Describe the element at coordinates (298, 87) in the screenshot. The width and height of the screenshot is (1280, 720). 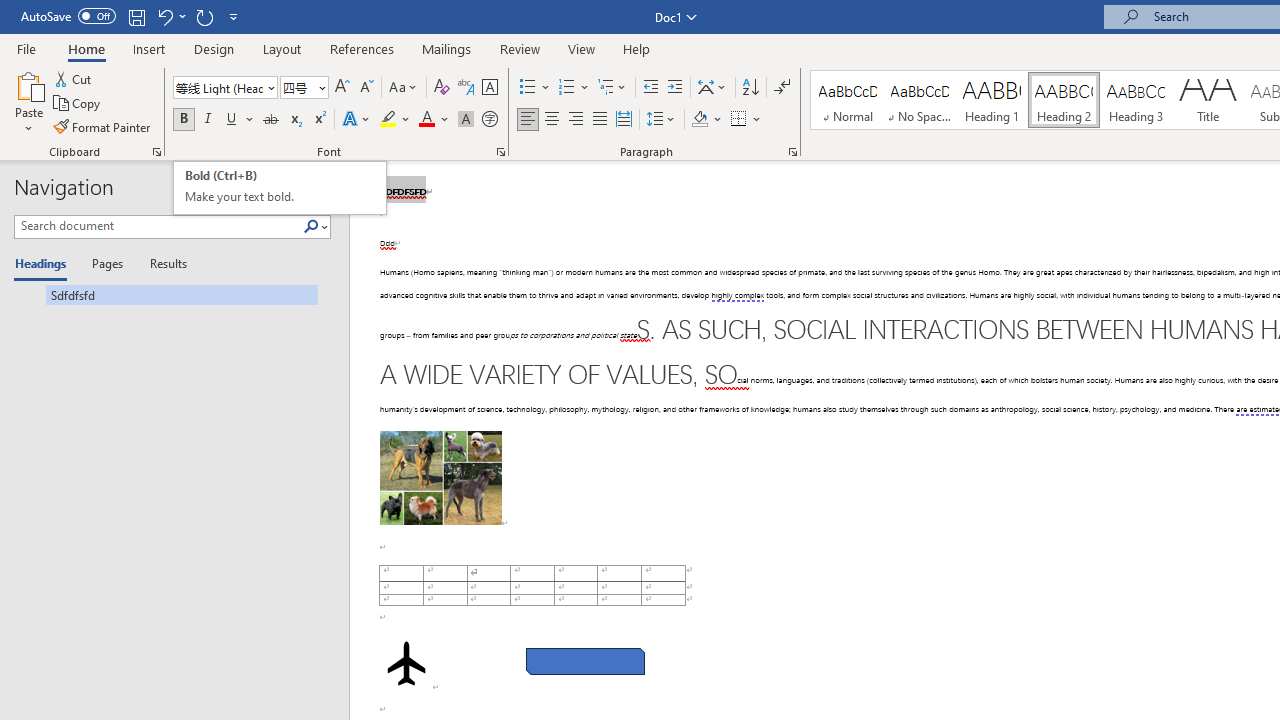
I see `Font Size` at that location.